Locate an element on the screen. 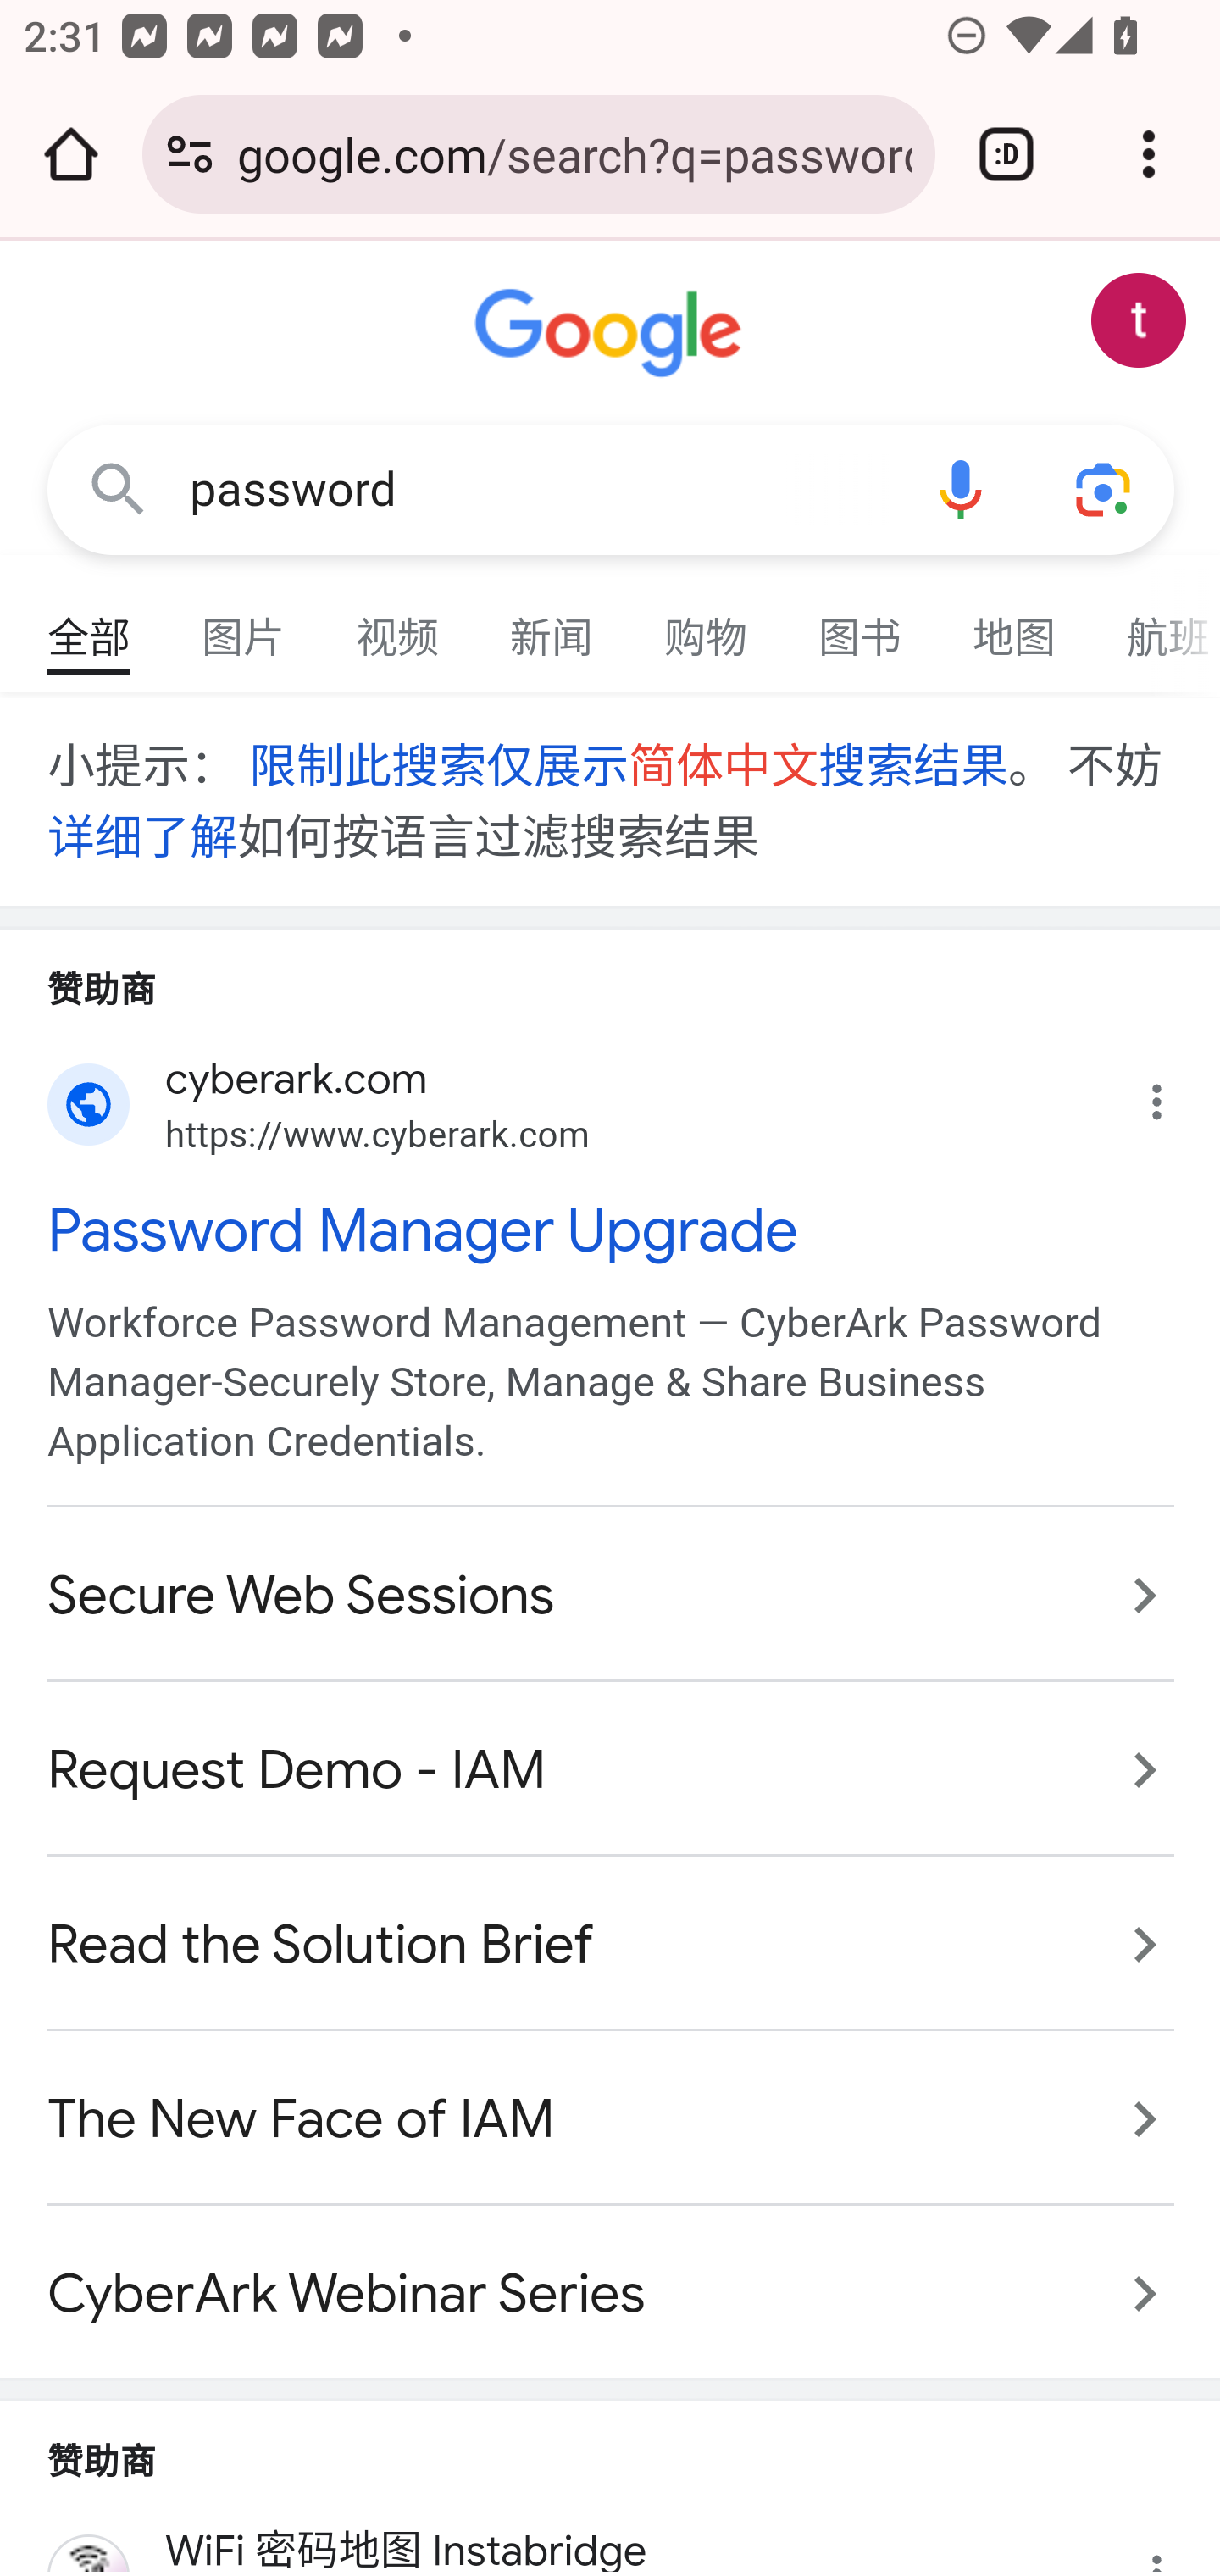 The height and width of the screenshot is (2576, 1220). Password Manager Upgrade is located at coordinates (612, 1230).